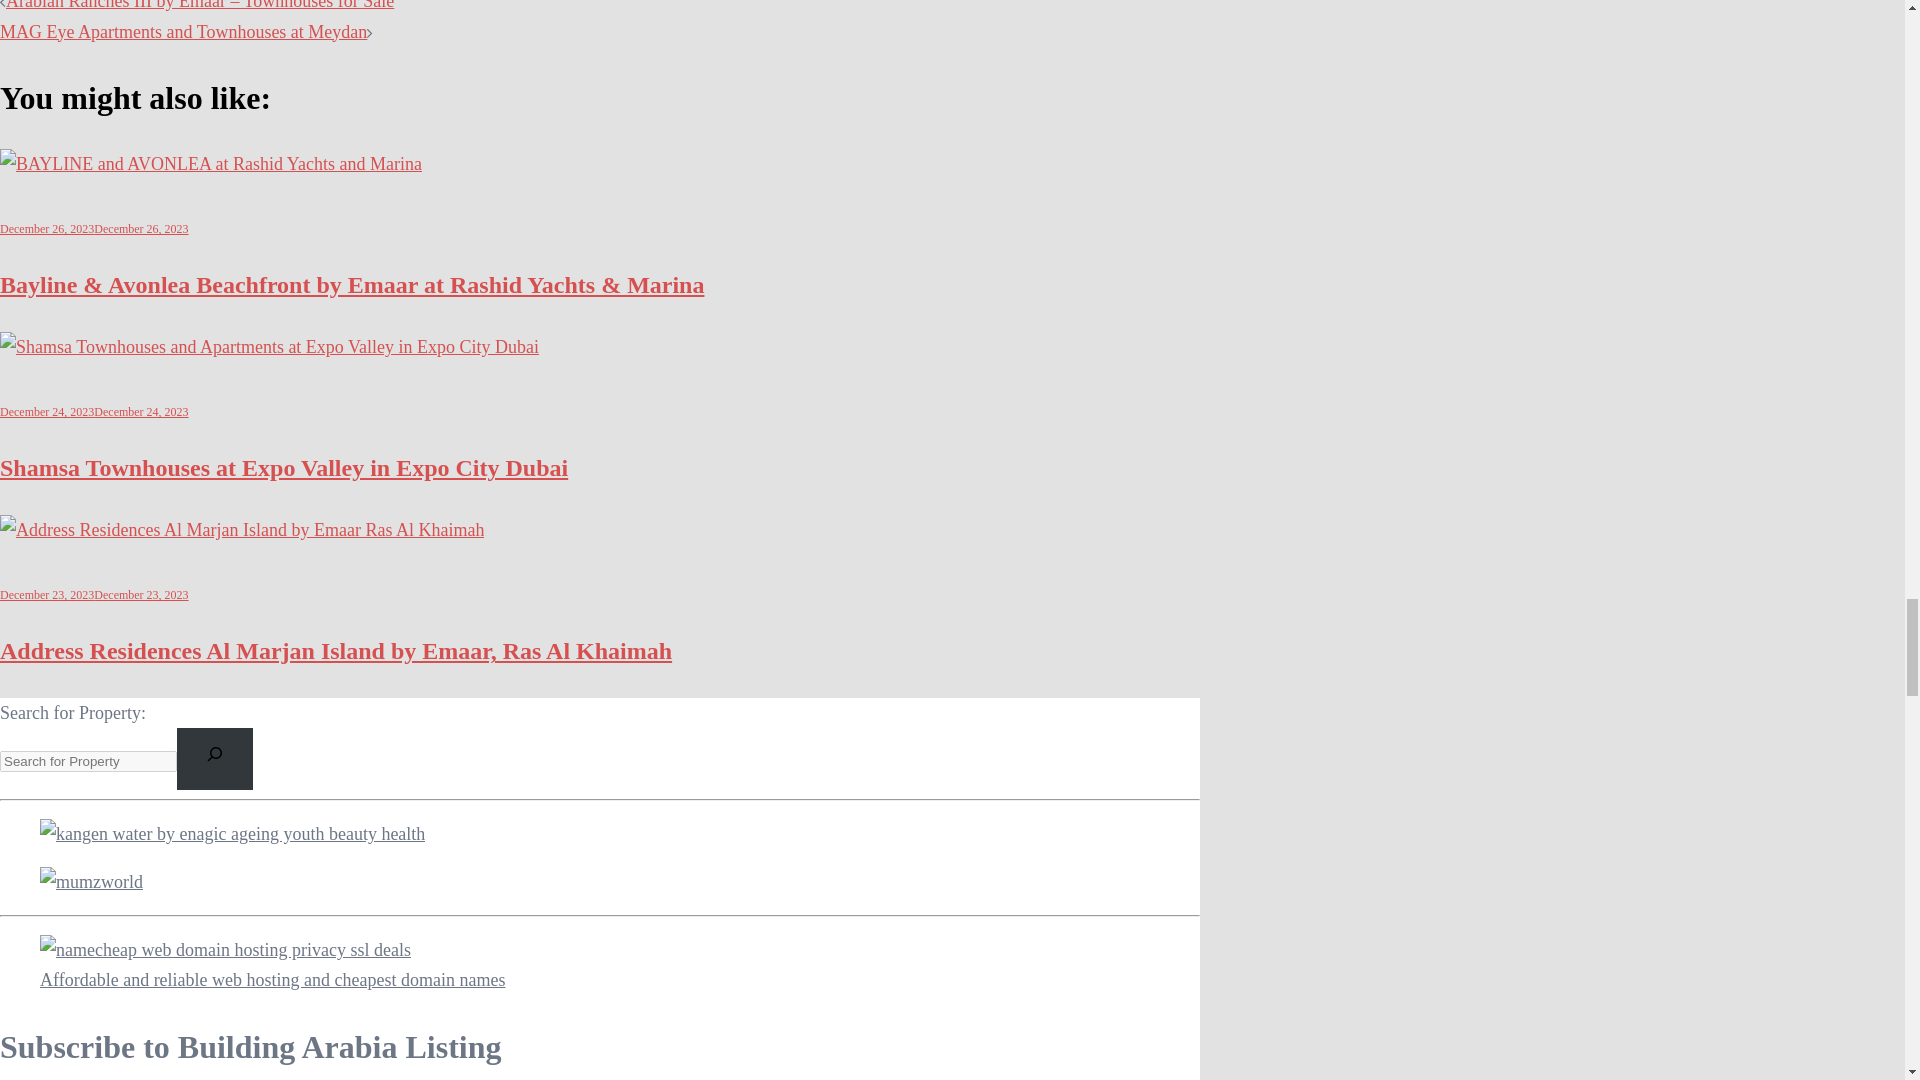 Image resolution: width=1920 pixels, height=1080 pixels. Describe the element at coordinates (94, 412) in the screenshot. I see `December 24, 2023December 24, 2023` at that location.